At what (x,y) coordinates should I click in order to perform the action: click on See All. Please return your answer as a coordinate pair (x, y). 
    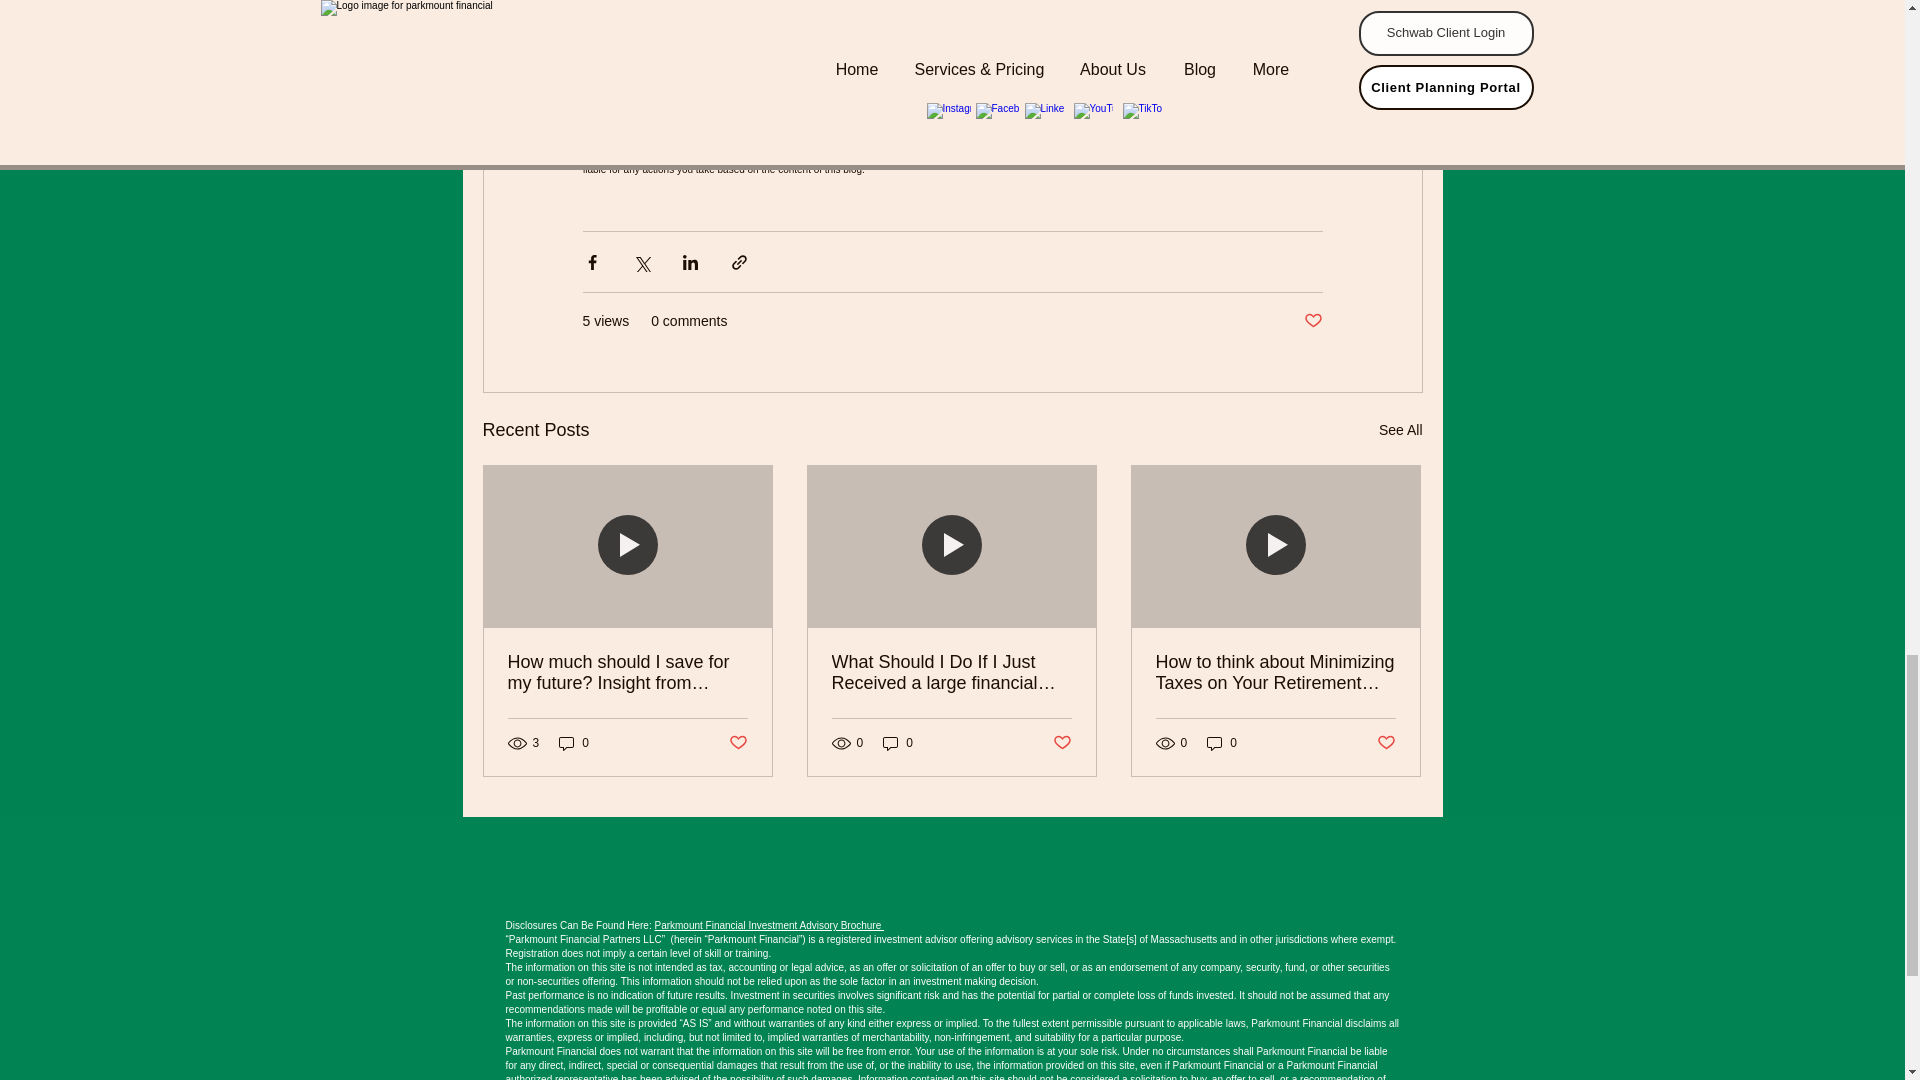
    Looking at the image, I should click on (1400, 430).